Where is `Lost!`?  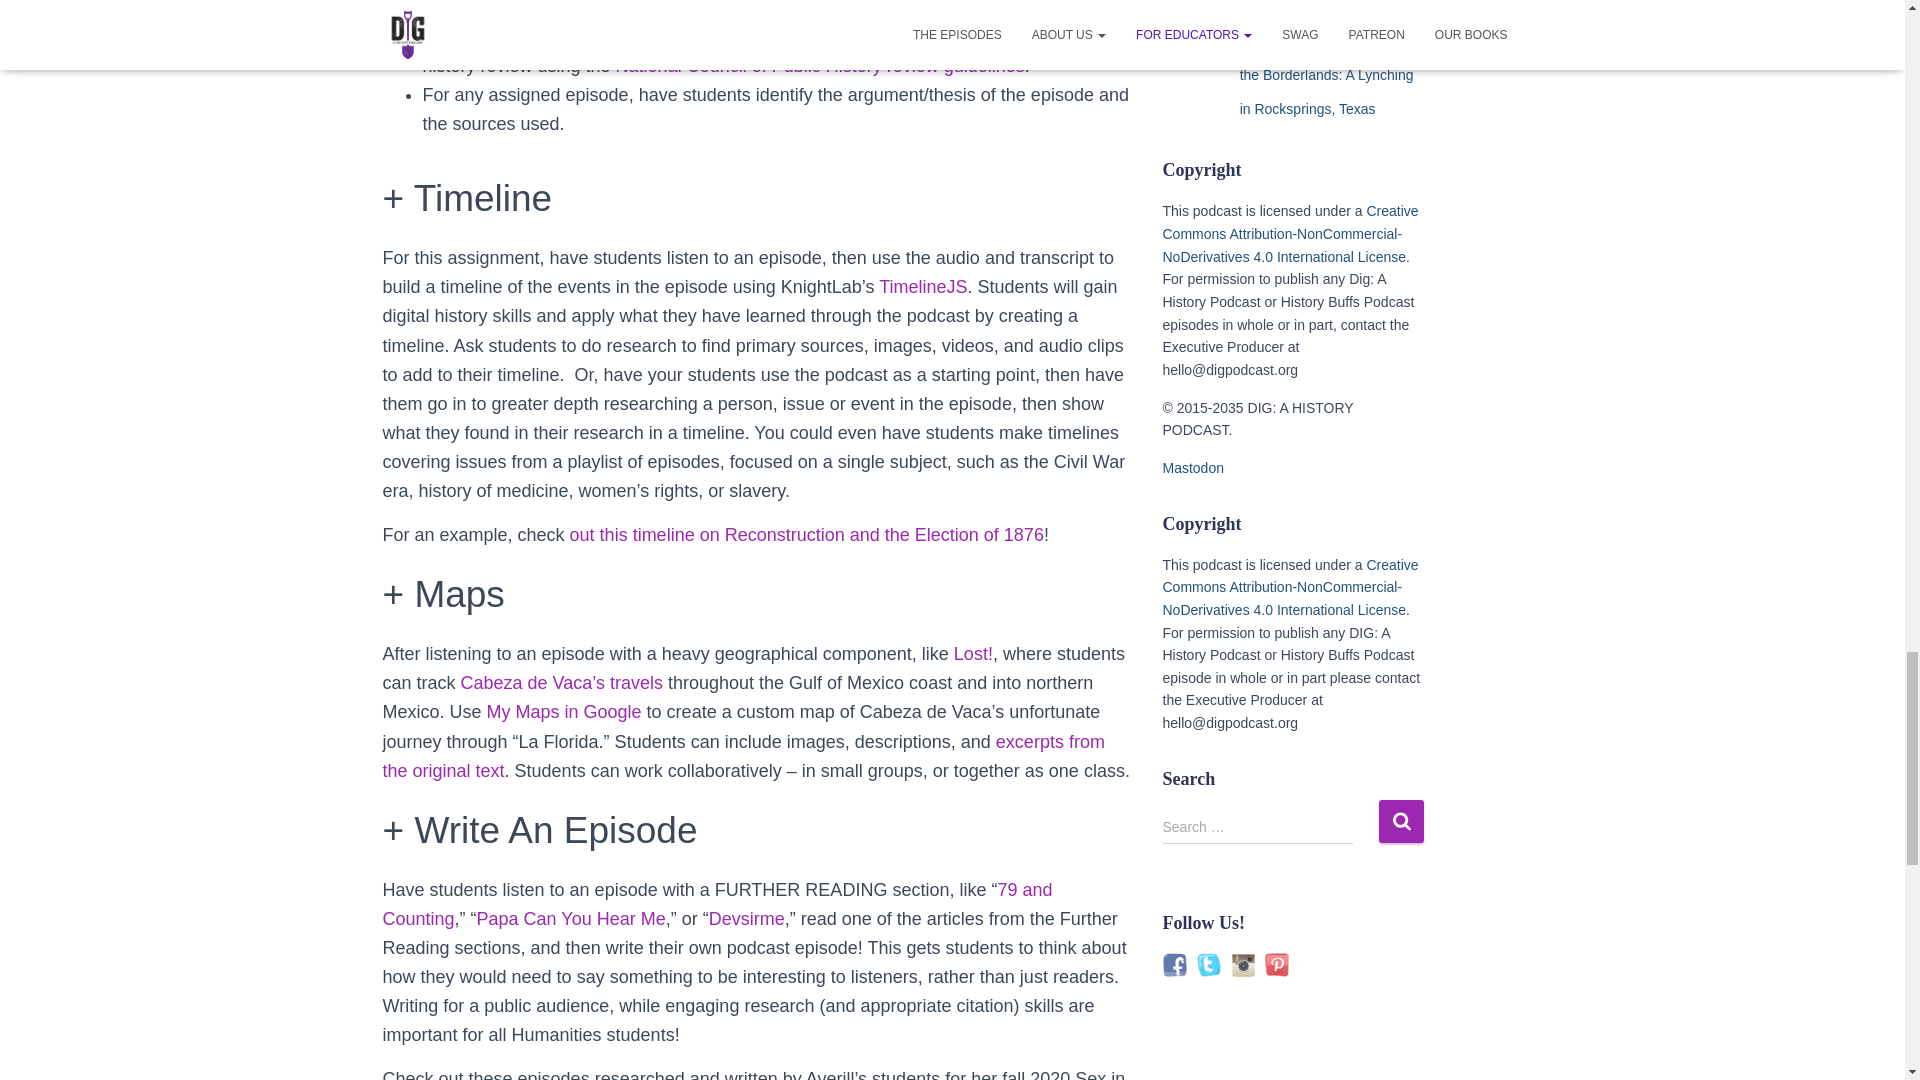
Lost! is located at coordinates (973, 654).